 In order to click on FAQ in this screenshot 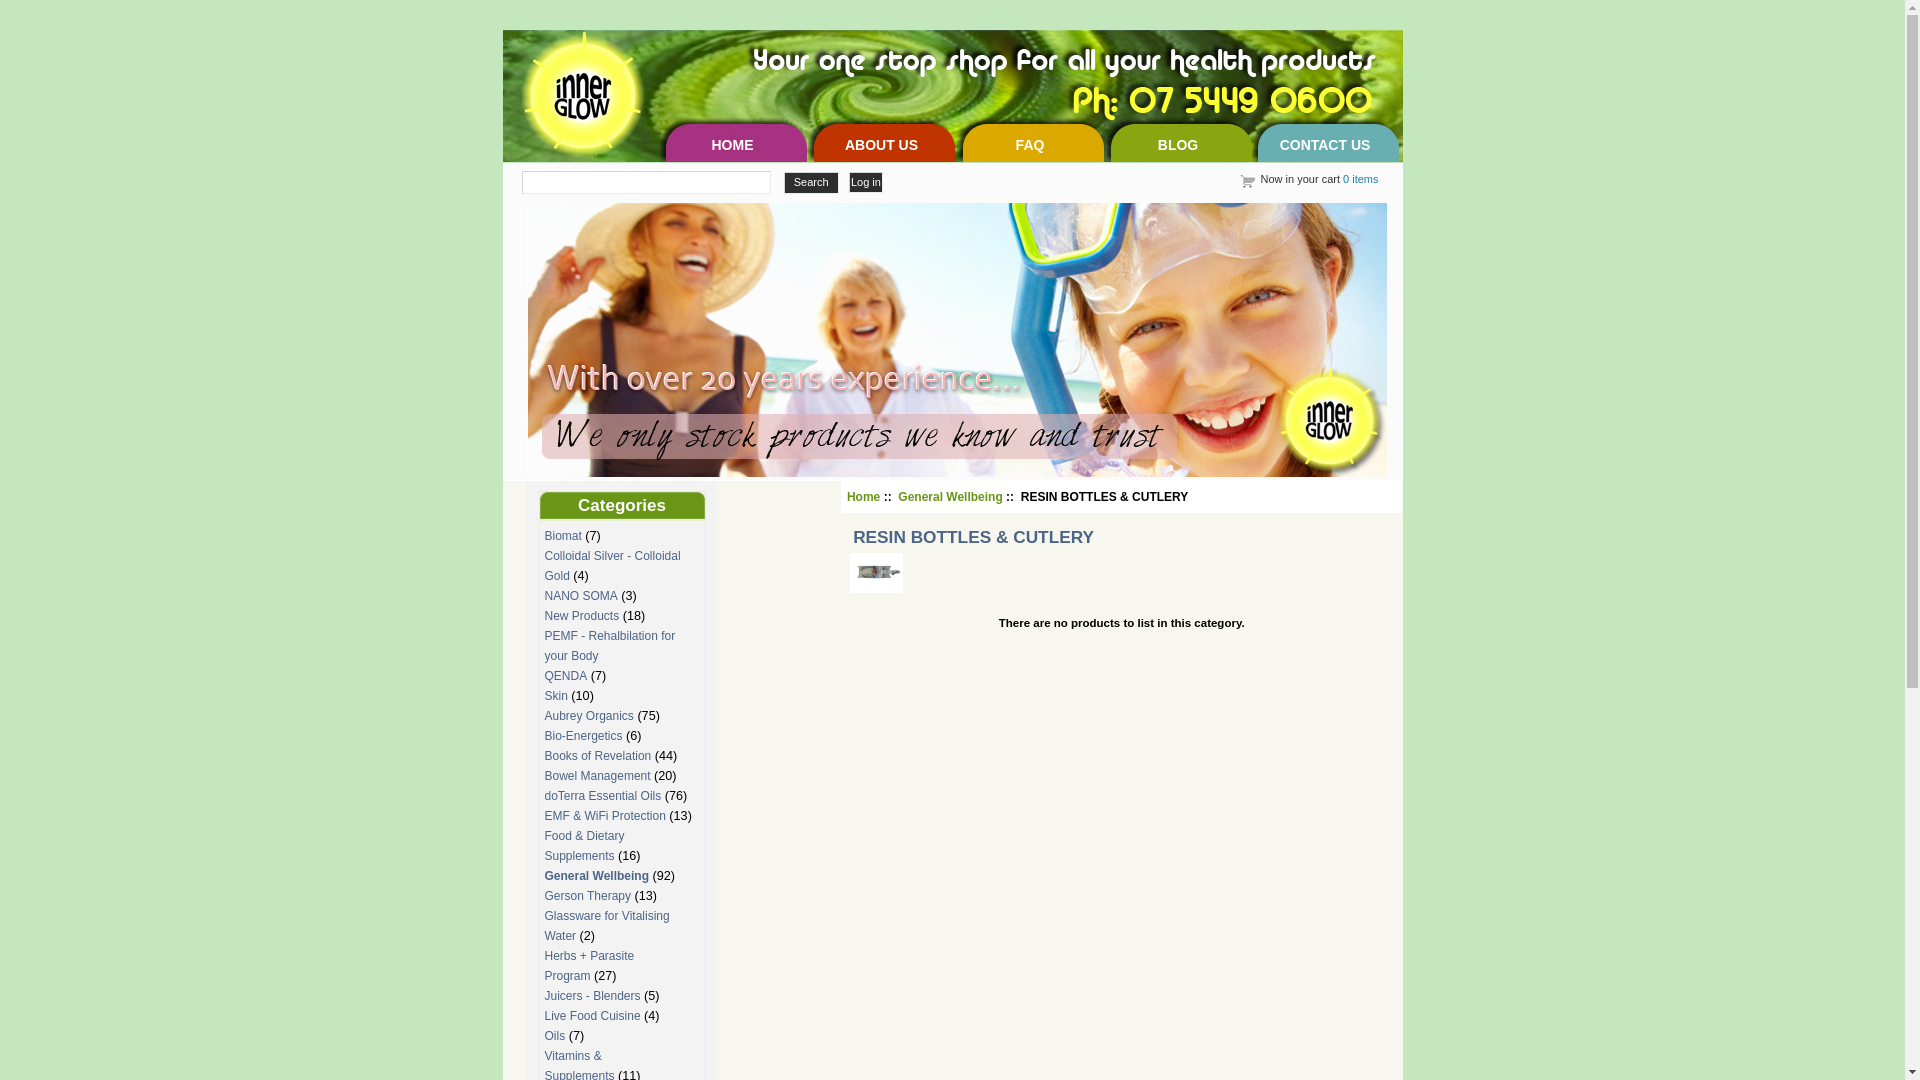, I will do `click(1030, 140)`.